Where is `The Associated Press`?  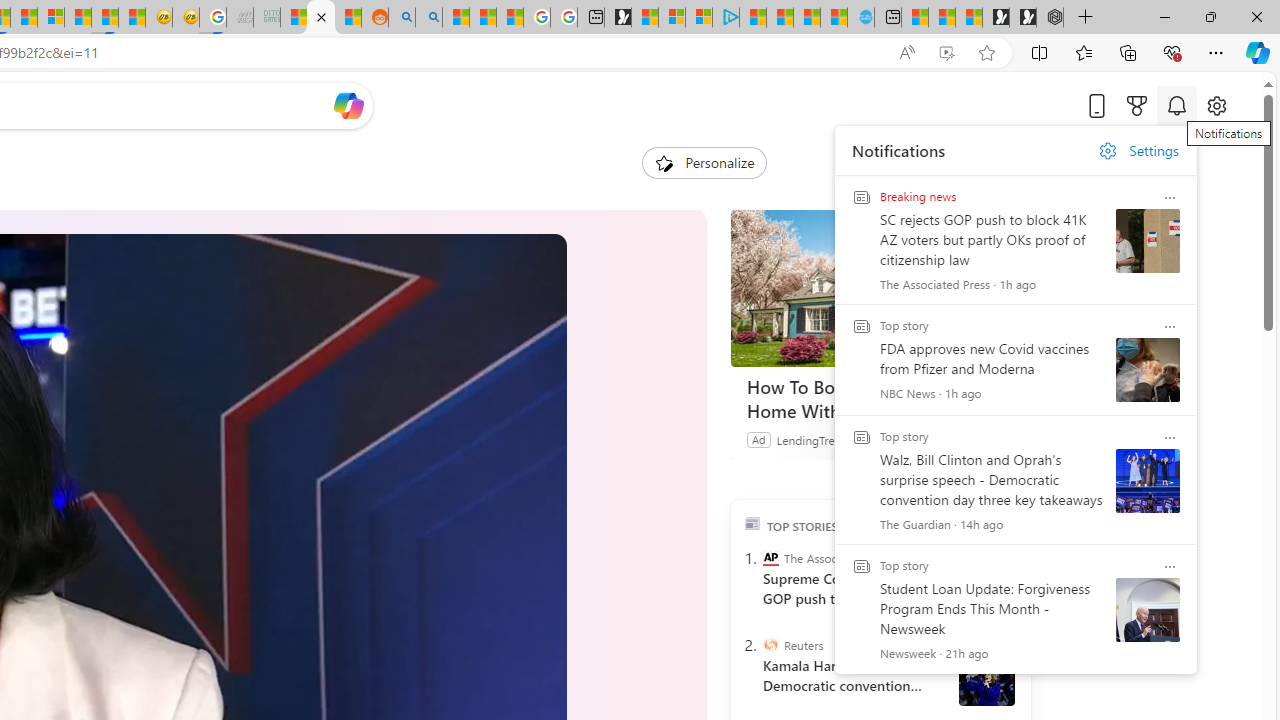 The Associated Press is located at coordinates (770, 558).